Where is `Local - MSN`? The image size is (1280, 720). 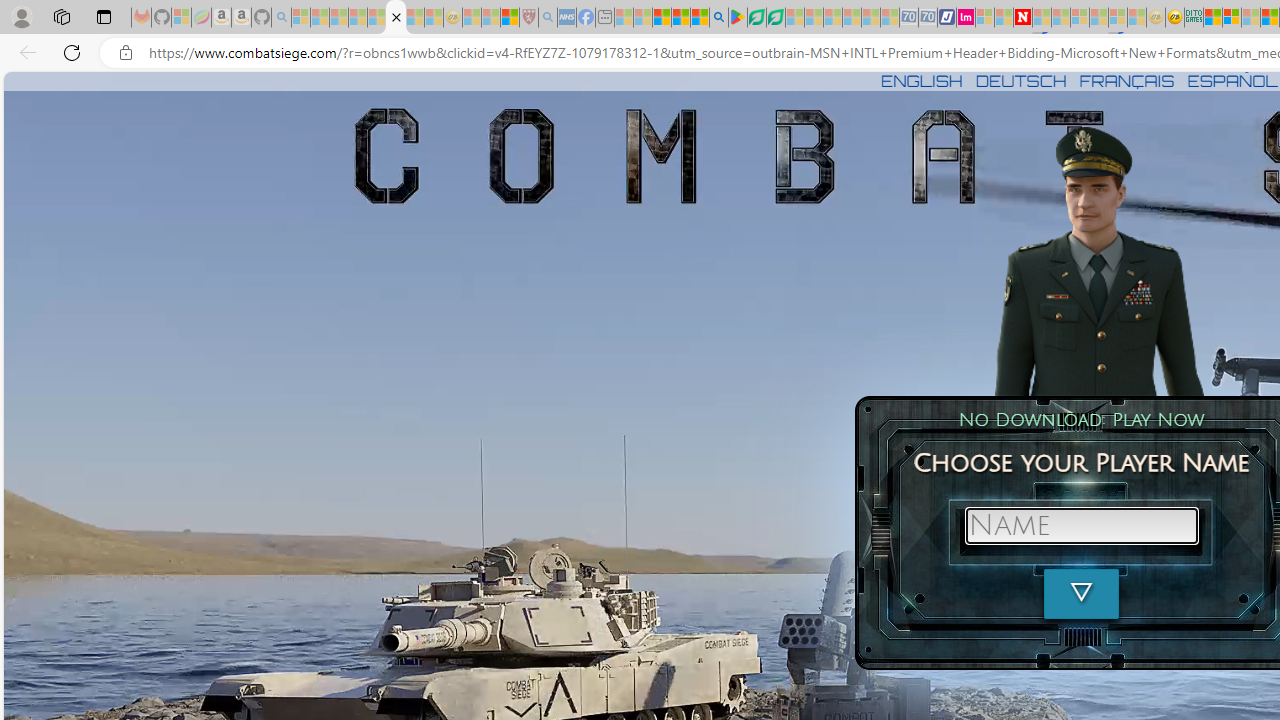
Local - MSN is located at coordinates (509, 18).